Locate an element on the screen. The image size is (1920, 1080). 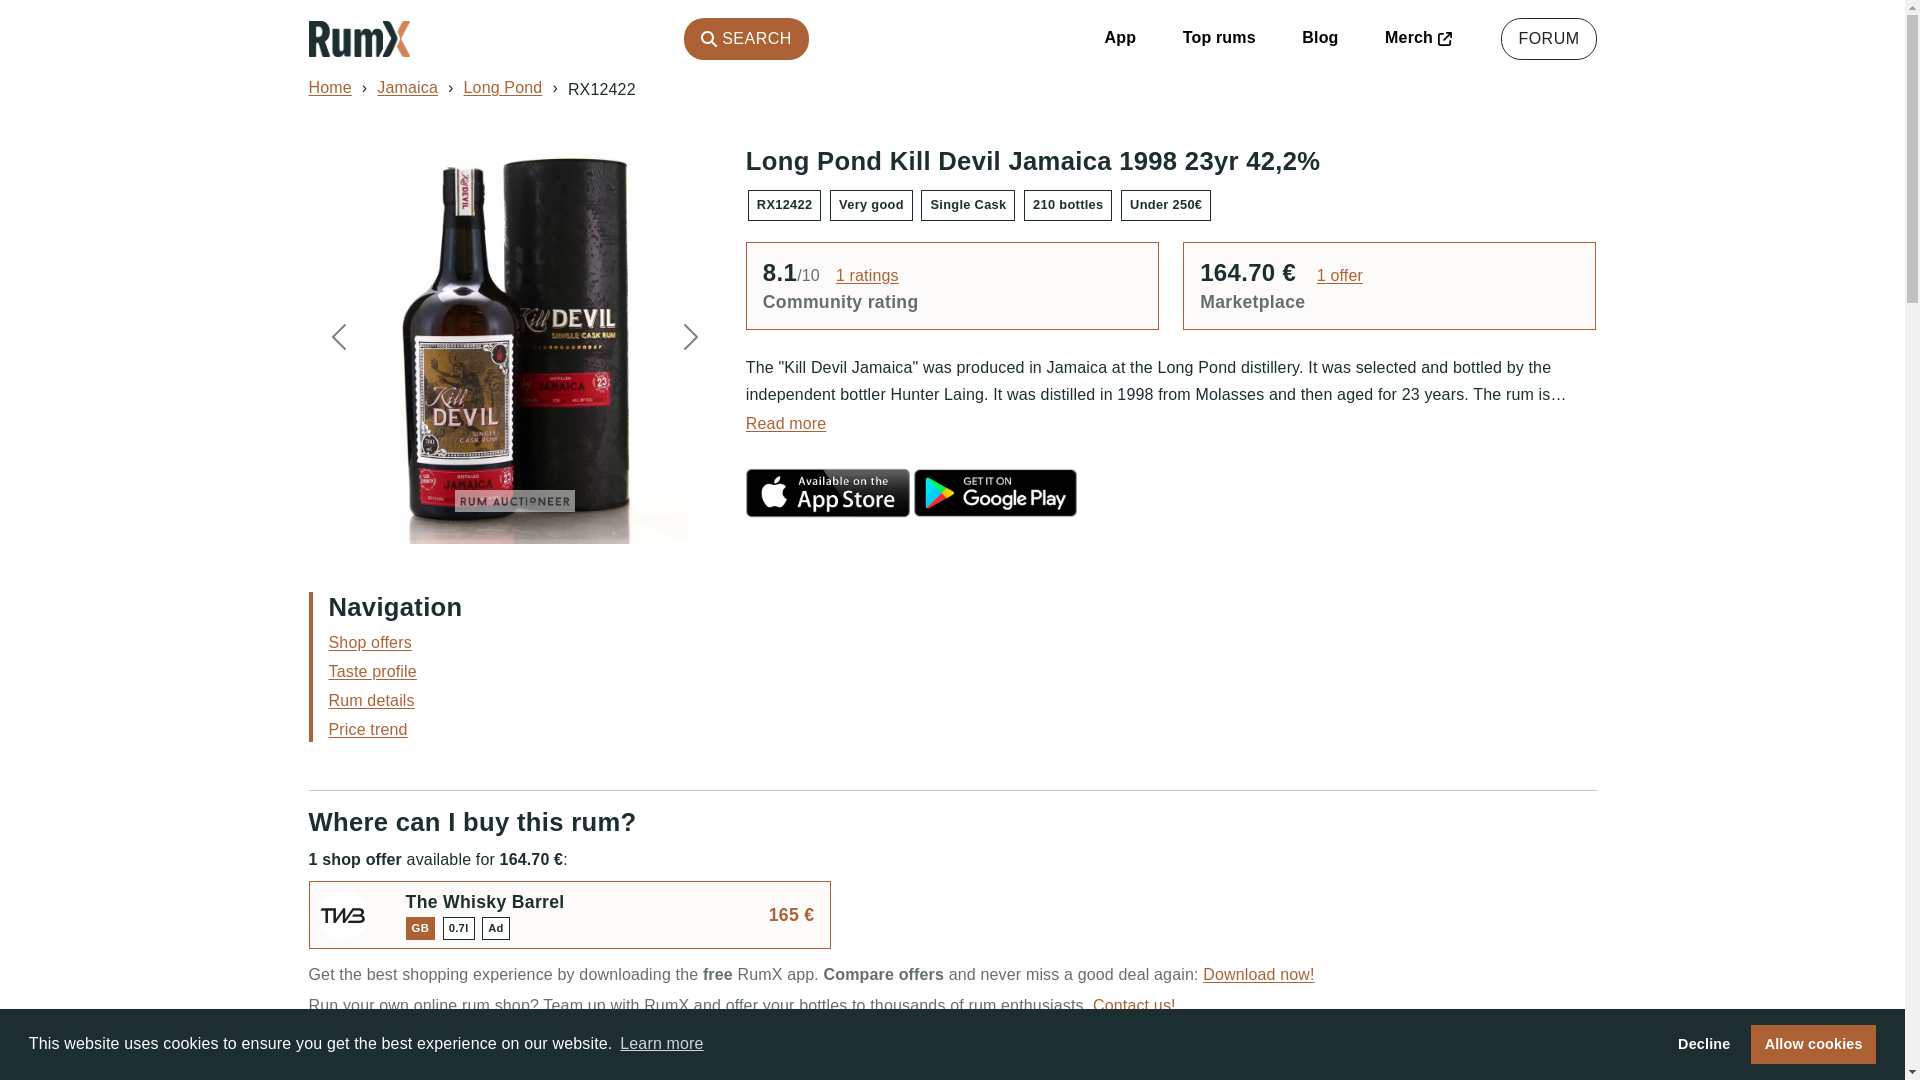
Price trend is located at coordinates (368, 729).